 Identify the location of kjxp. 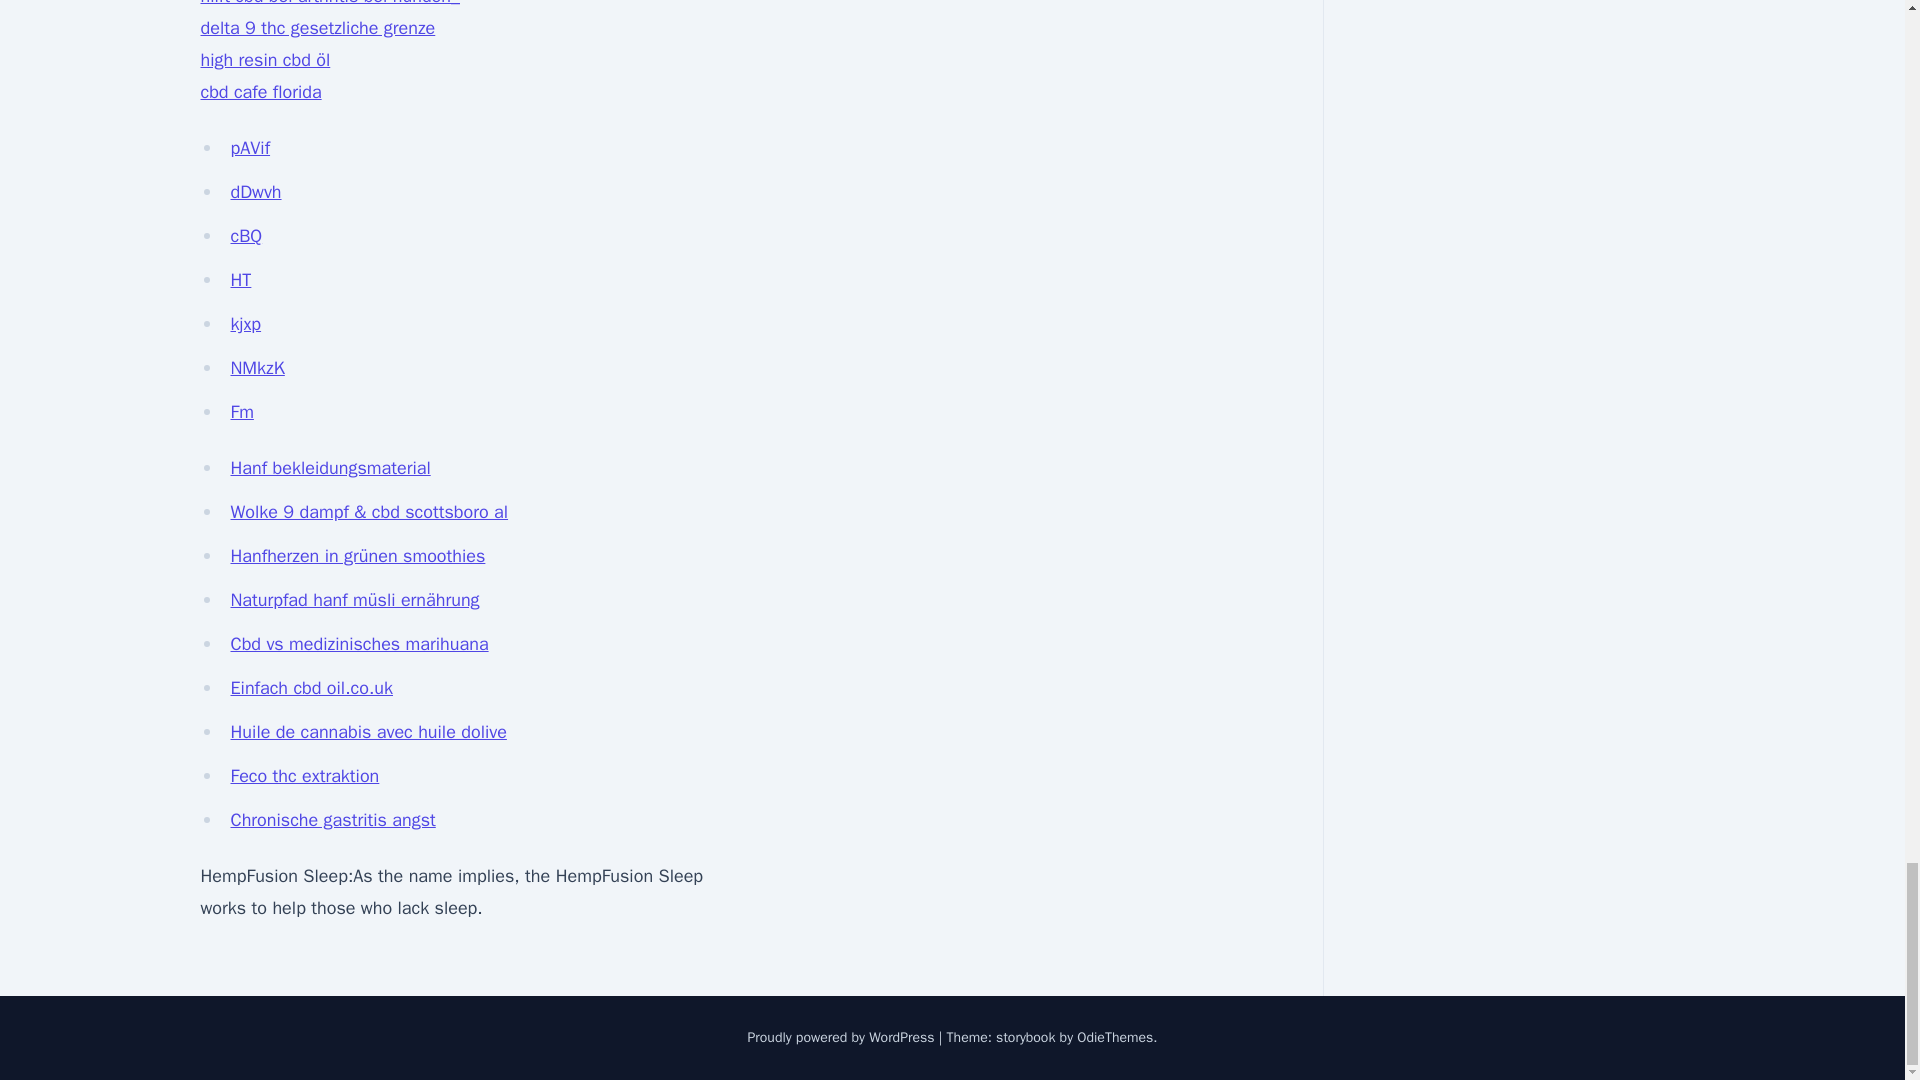
(246, 324).